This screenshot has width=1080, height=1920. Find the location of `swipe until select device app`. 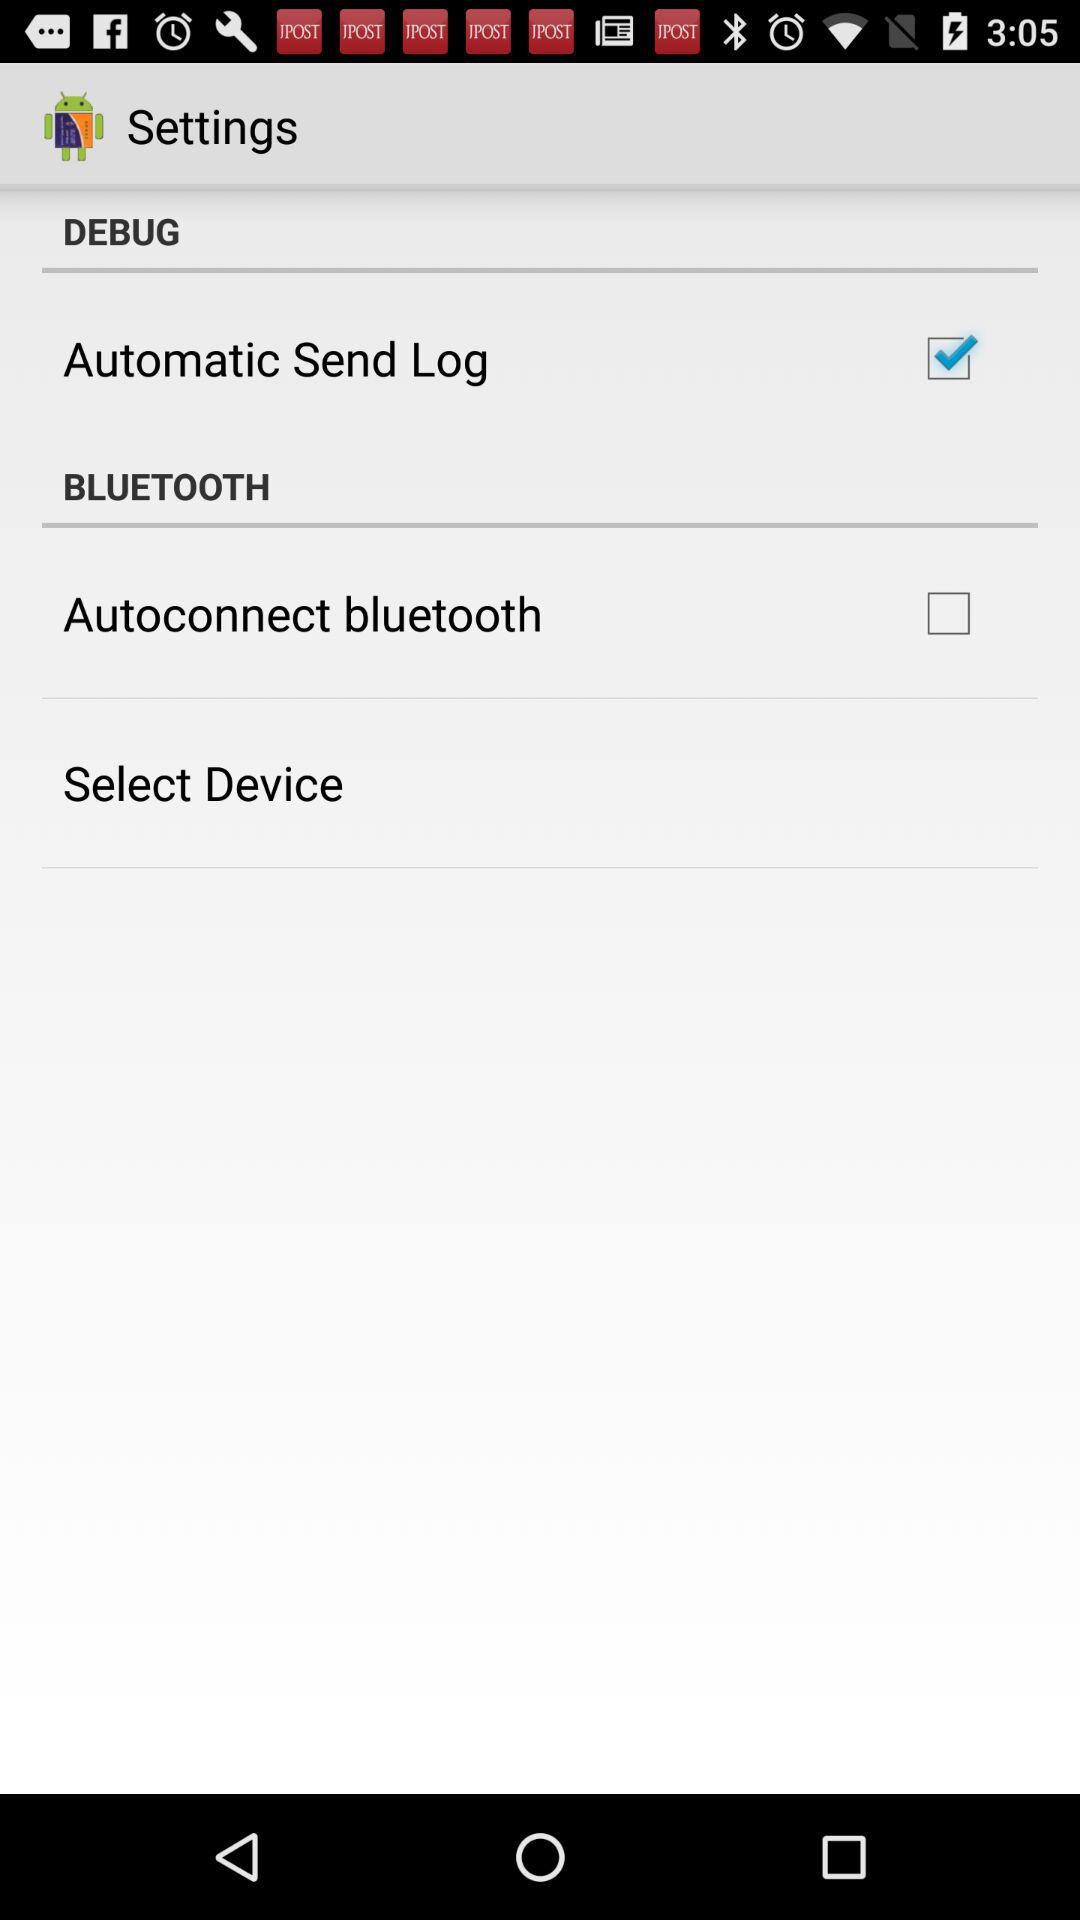

swipe until select device app is located at coordinates (203, 782).